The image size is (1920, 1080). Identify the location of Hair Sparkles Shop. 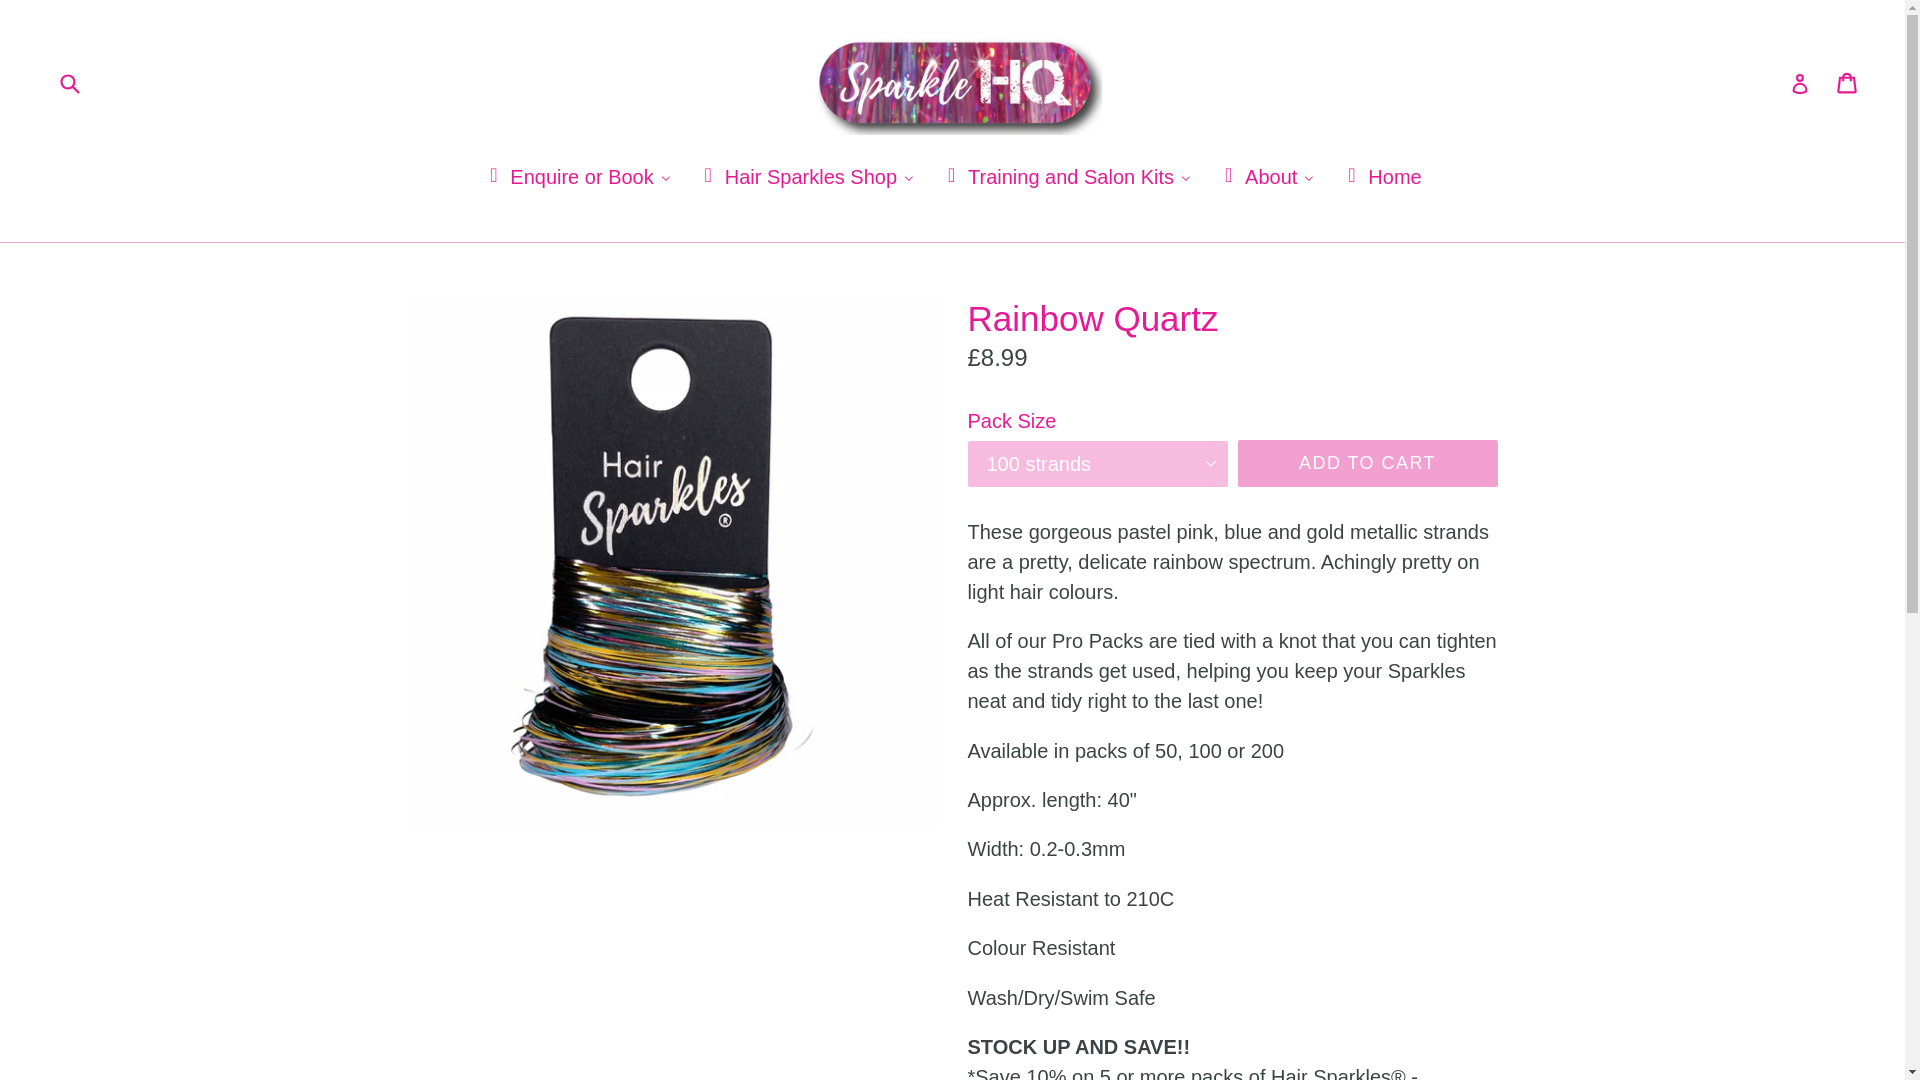
(807, 177).